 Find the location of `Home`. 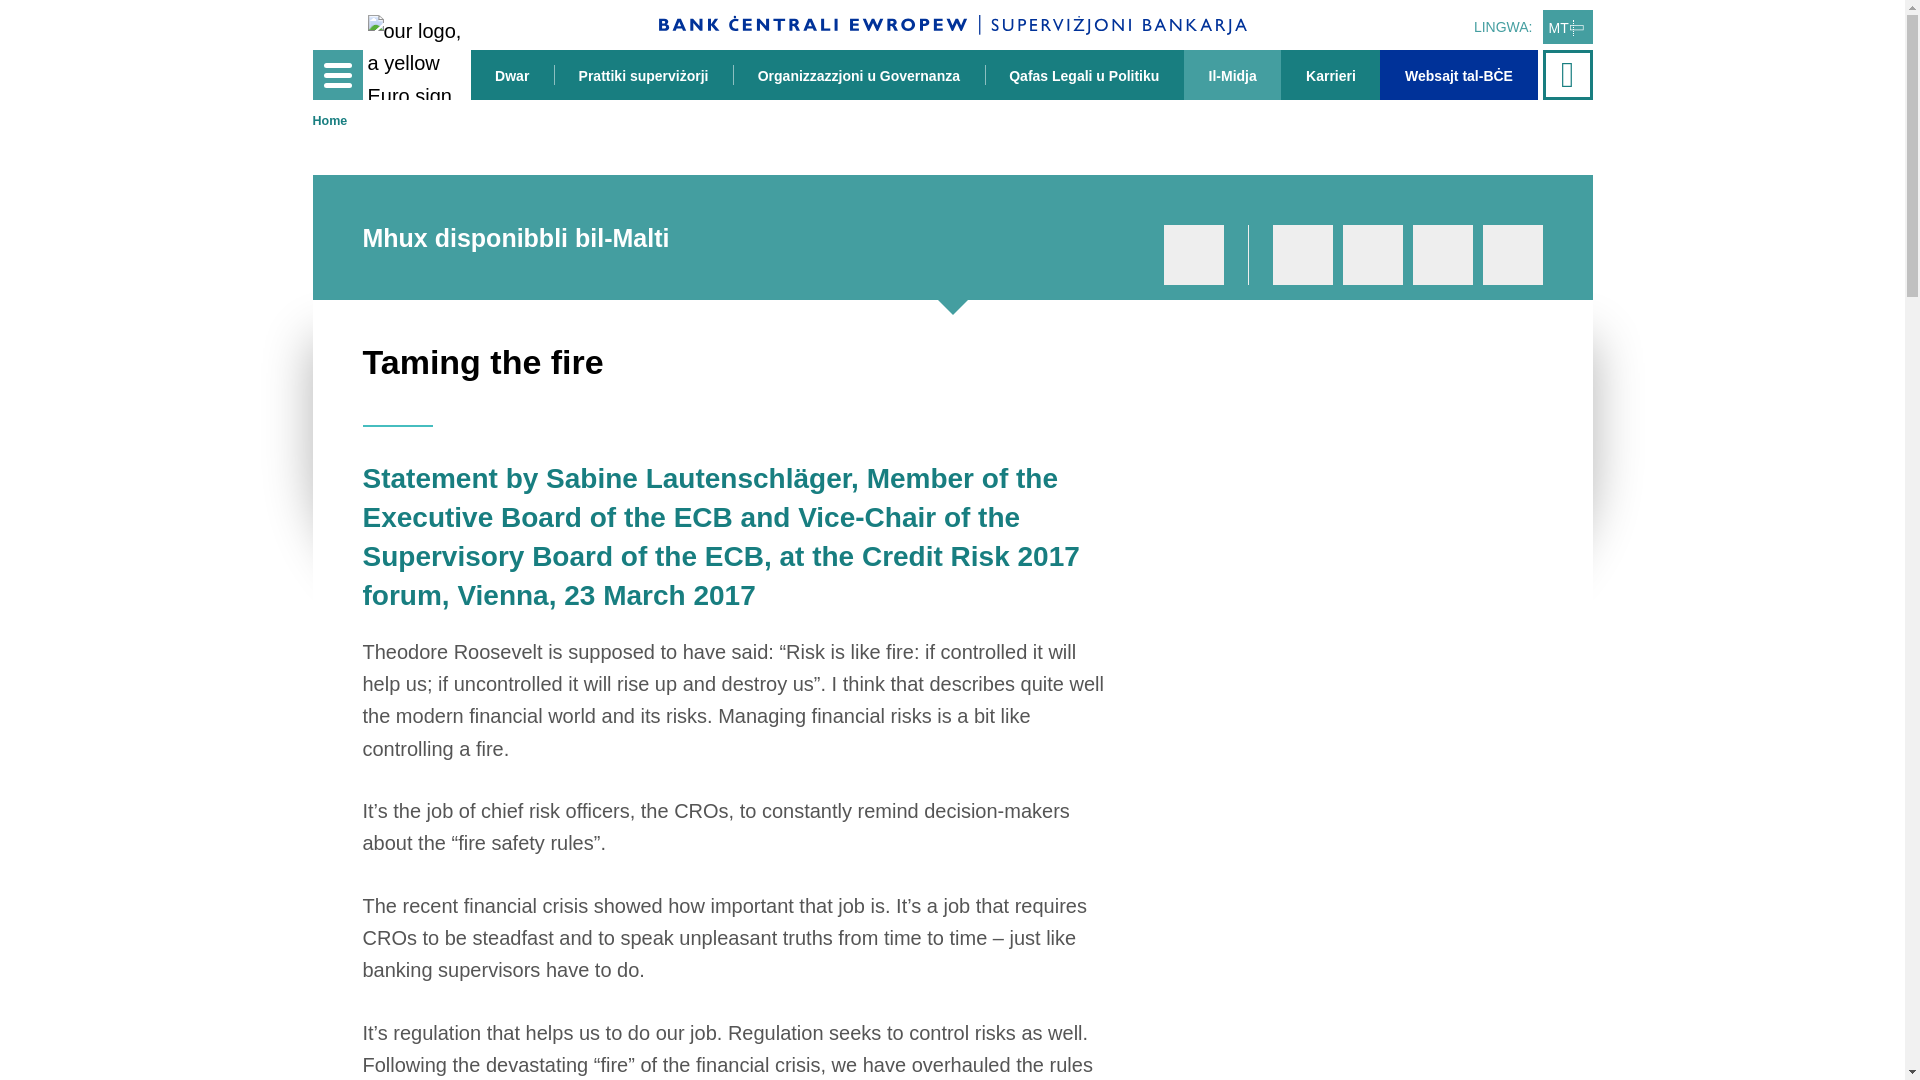

Home is located at coordinates (329, 121).